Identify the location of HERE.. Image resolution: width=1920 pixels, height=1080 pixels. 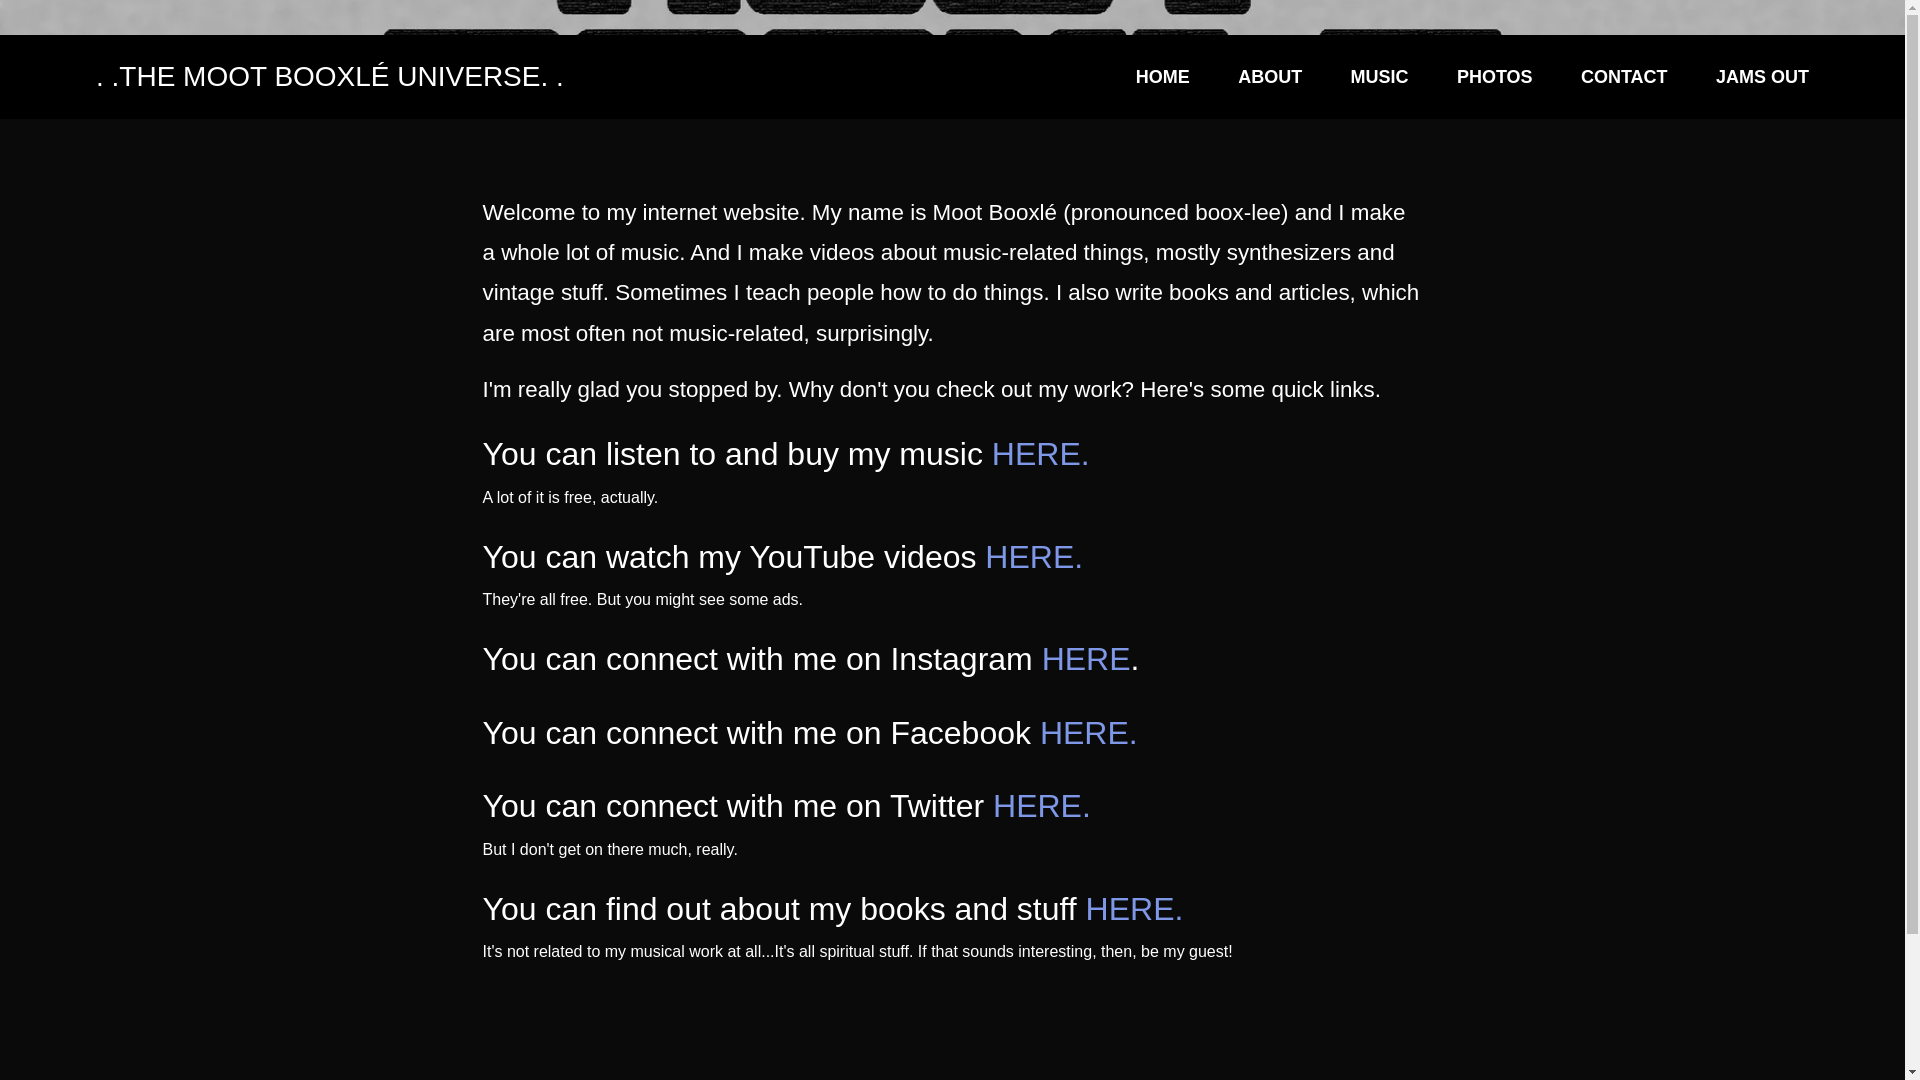
(1089, 732).